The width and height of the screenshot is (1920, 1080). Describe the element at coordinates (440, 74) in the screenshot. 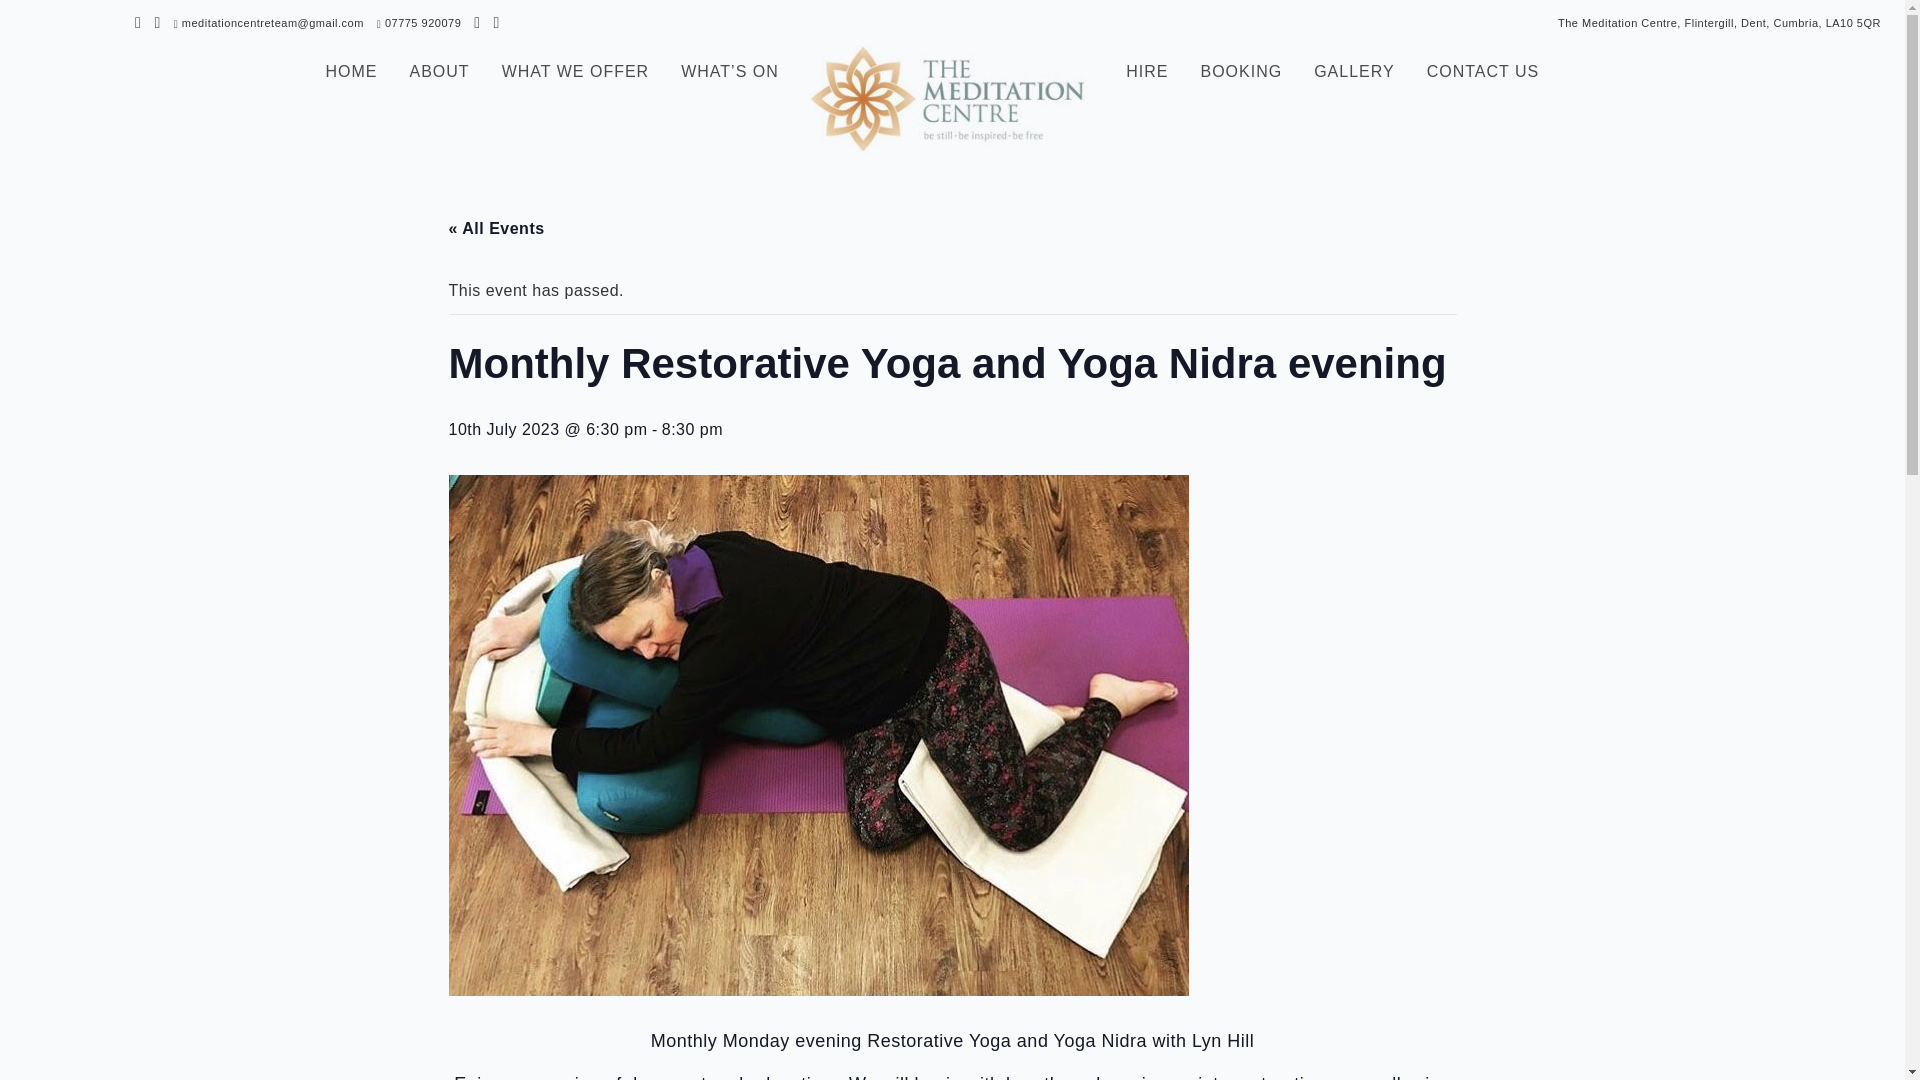

I see `ABOUT` at that location.